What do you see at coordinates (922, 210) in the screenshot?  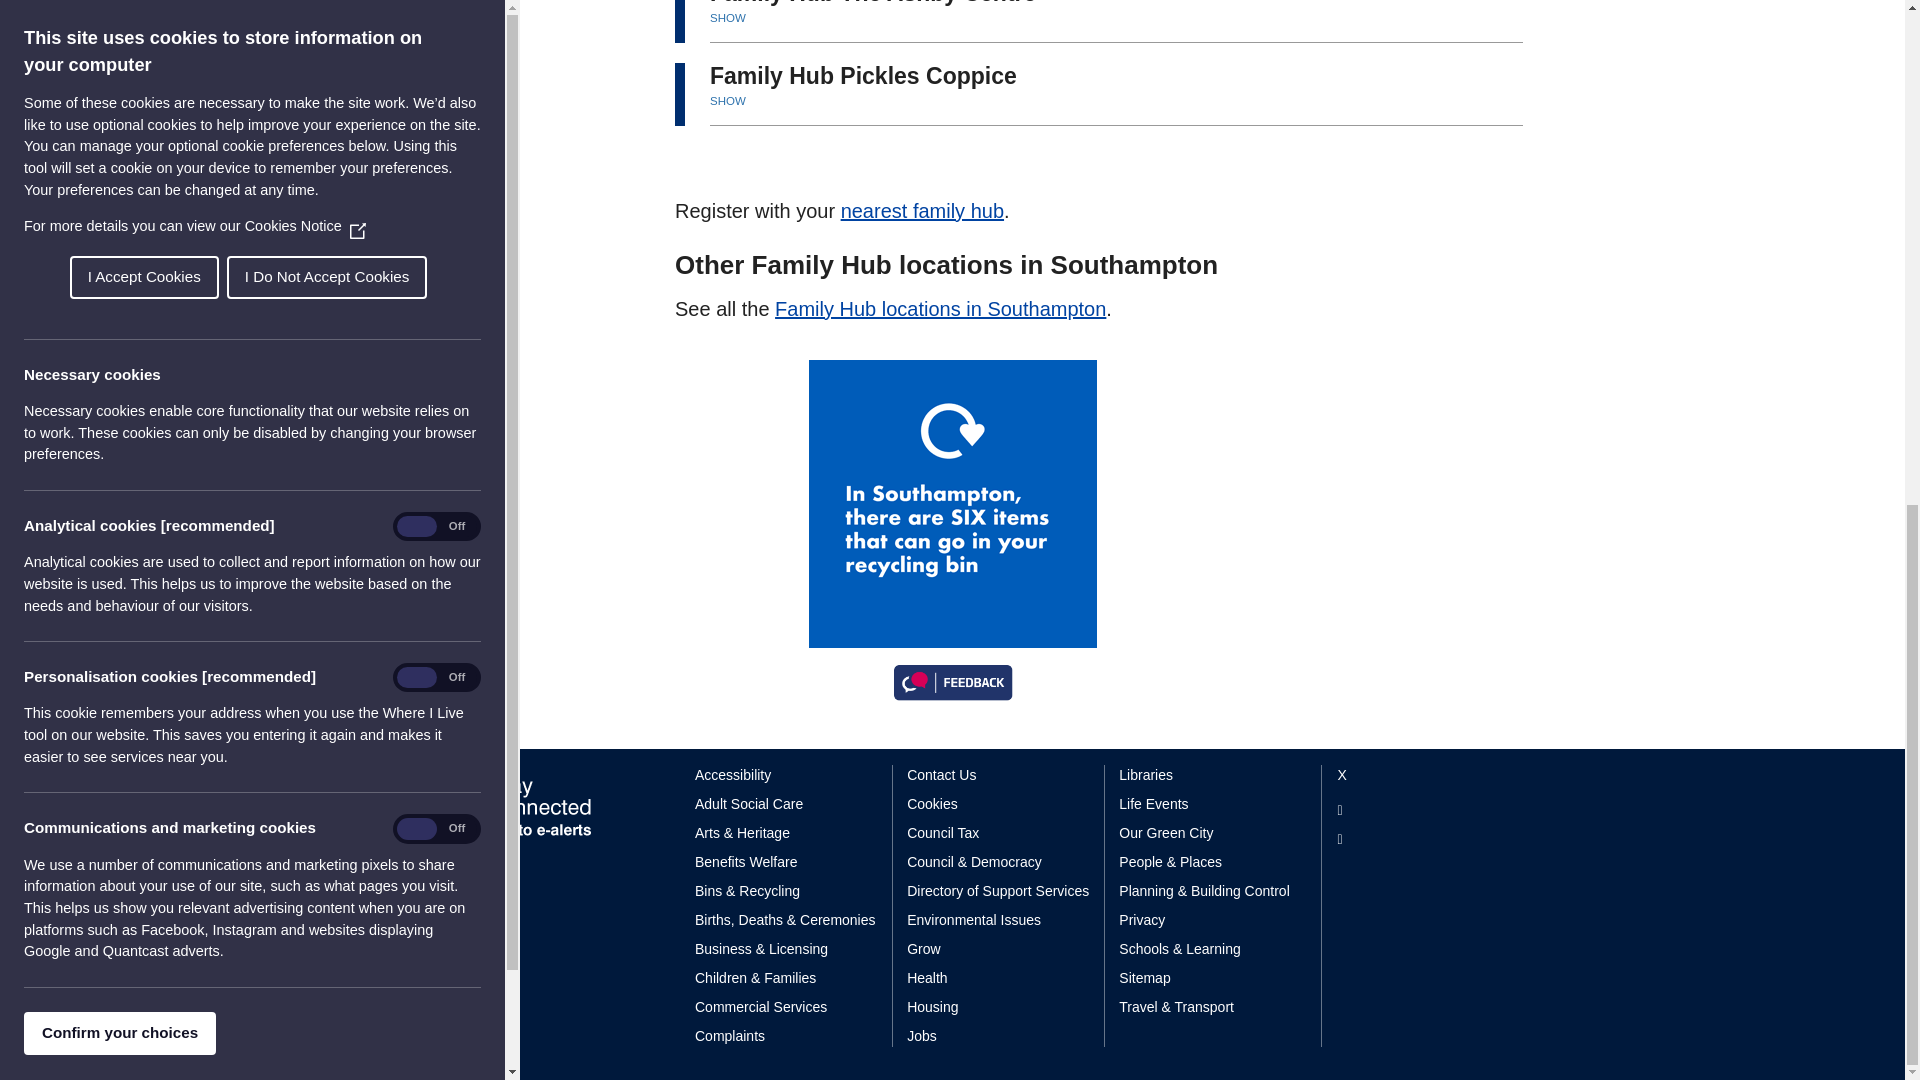 I see `Register with your nearest family hub` at bounding box center [922, 210].